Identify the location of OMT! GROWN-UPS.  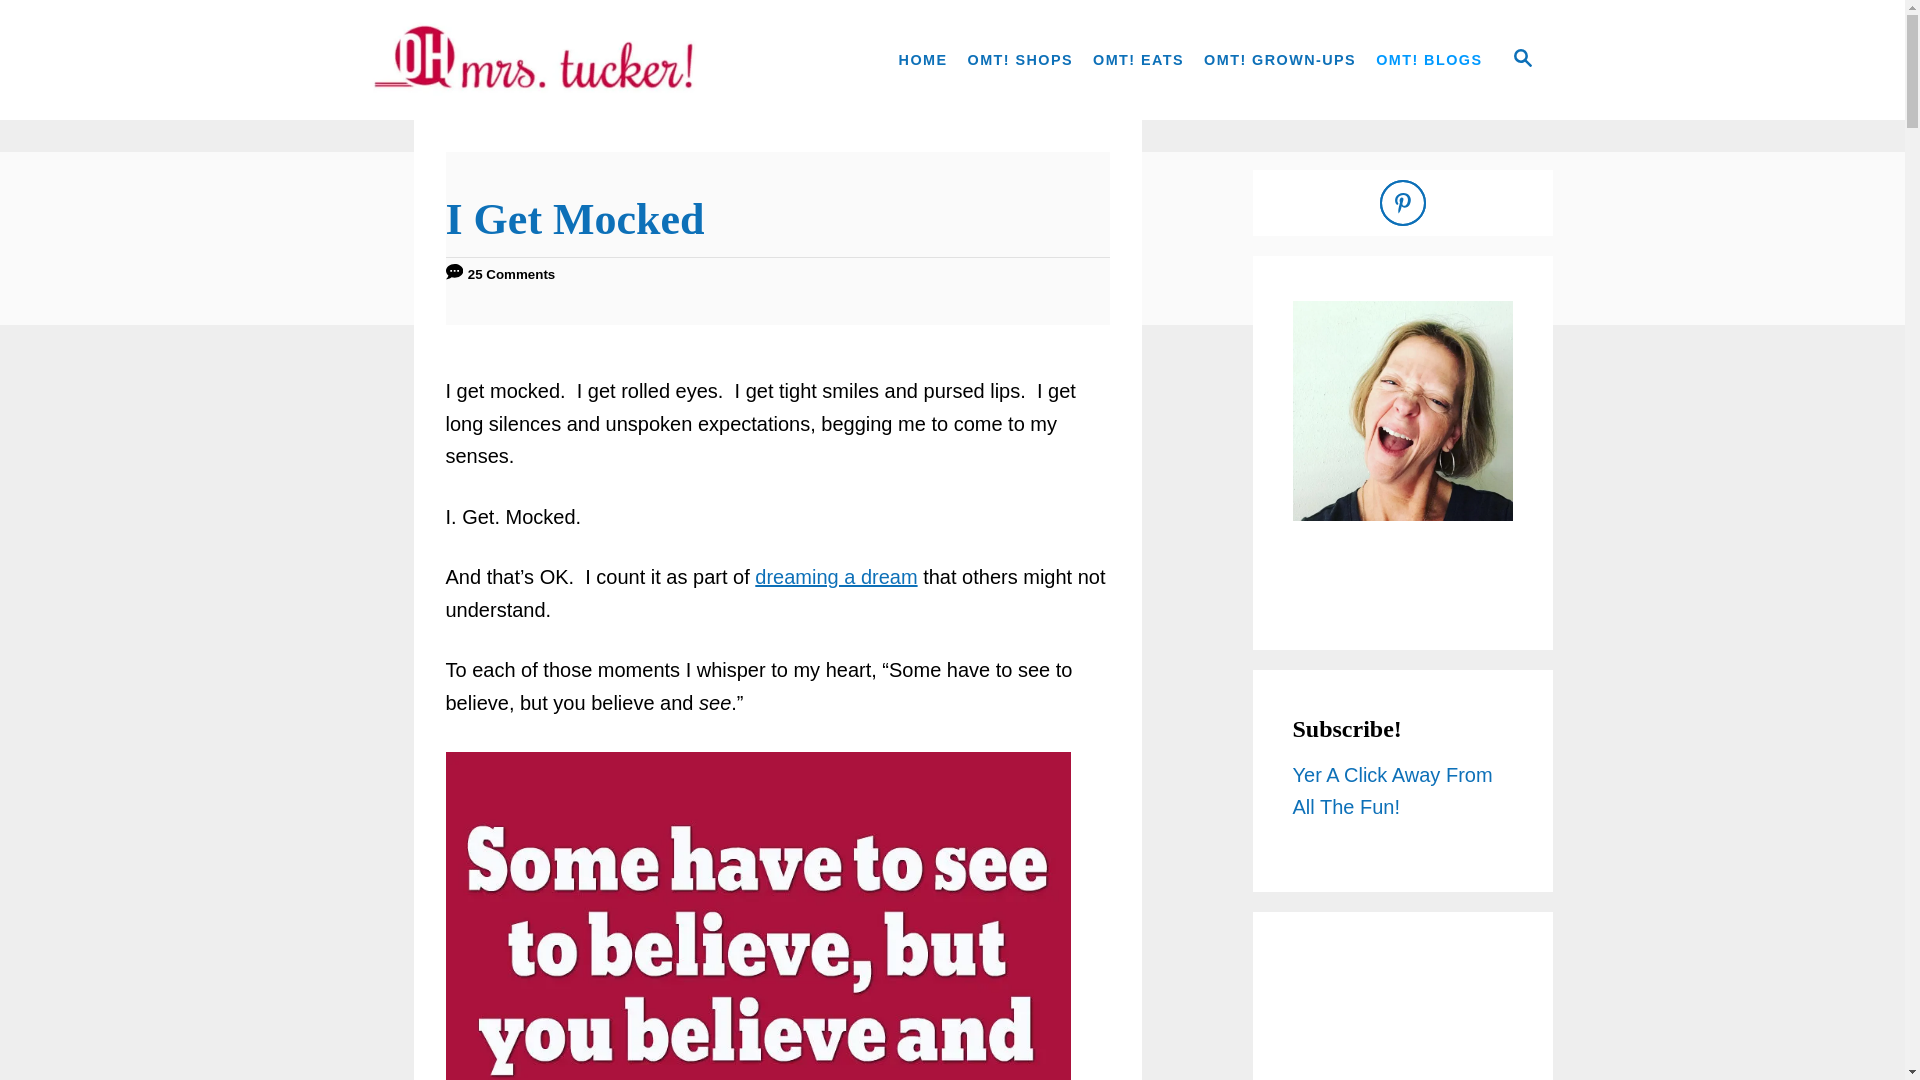
(1280, 60).